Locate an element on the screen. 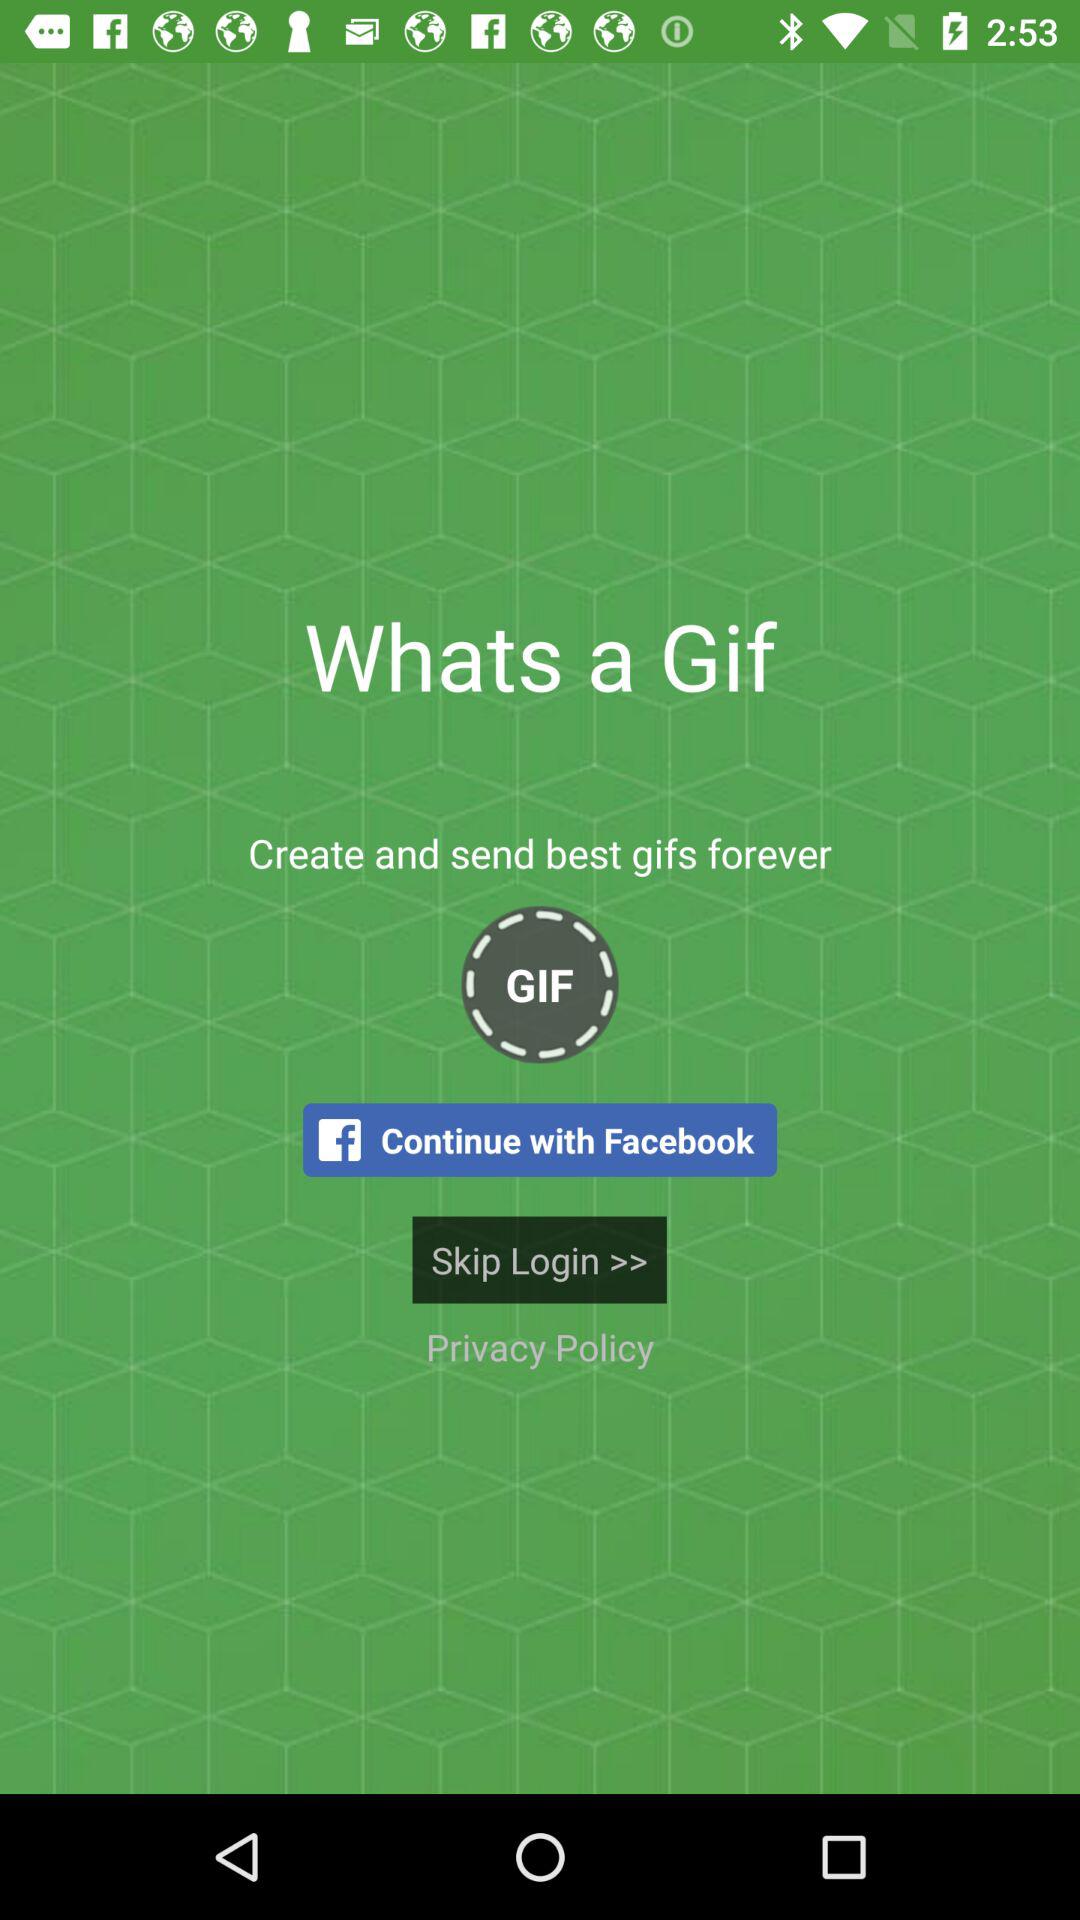 The width and height of the screenshot is (1080, 1920). swipe to privacy policy item is located at coordinates (539, 1346).